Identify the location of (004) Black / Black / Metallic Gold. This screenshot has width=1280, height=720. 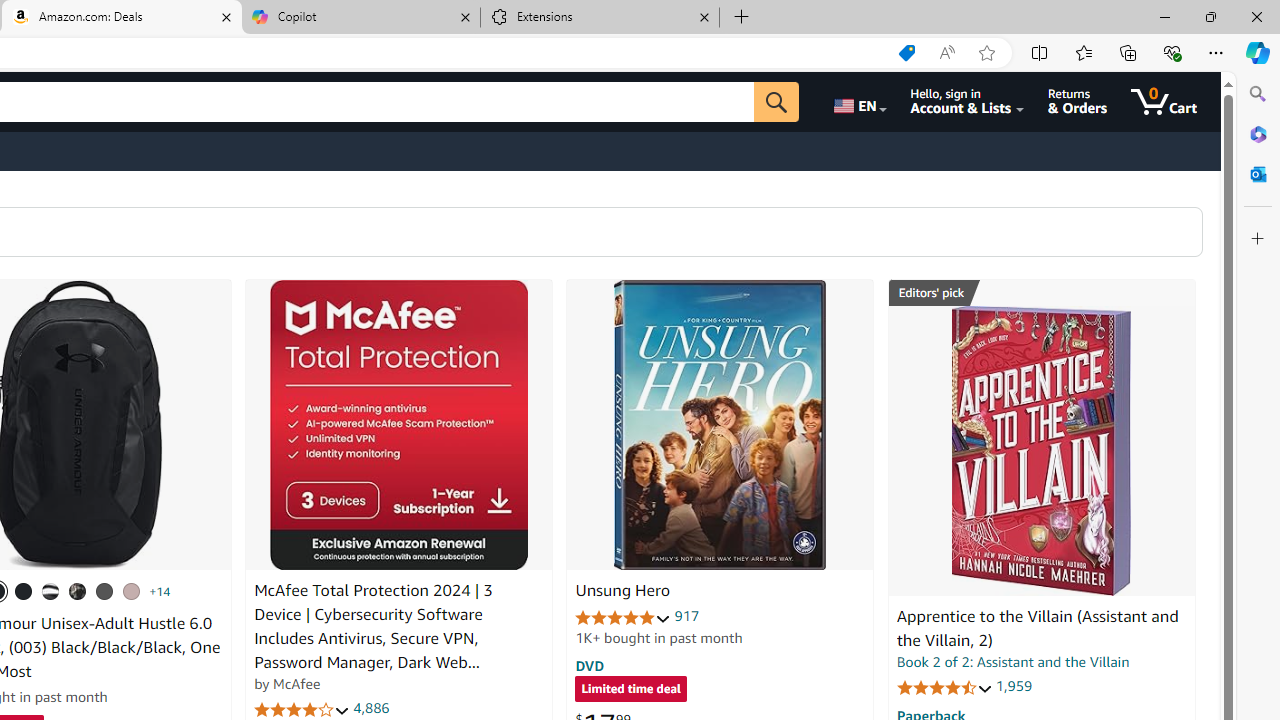
(78, 591).